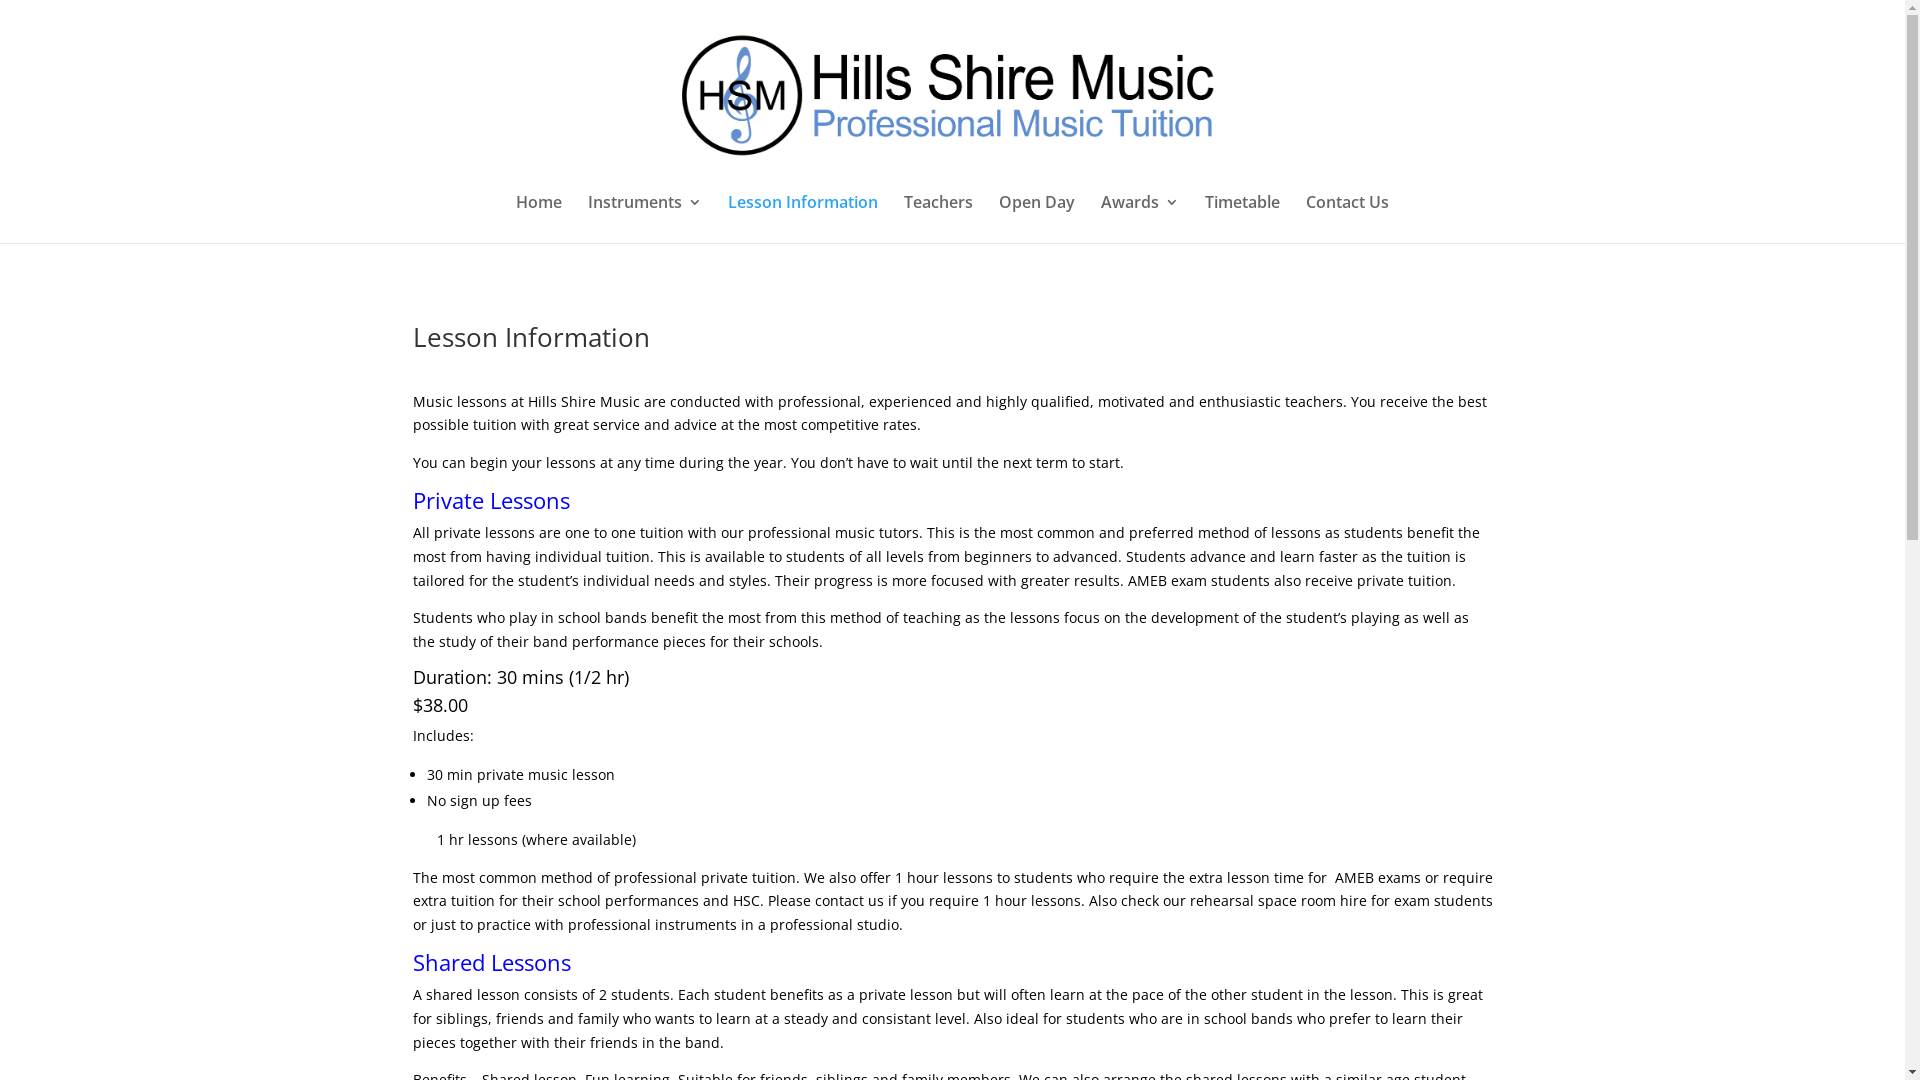 The height and width of the screenshot is (1080, 1920). Describe the element at coordinates (803, 219) in the screenshot. I see `Lesson Information` at that location.